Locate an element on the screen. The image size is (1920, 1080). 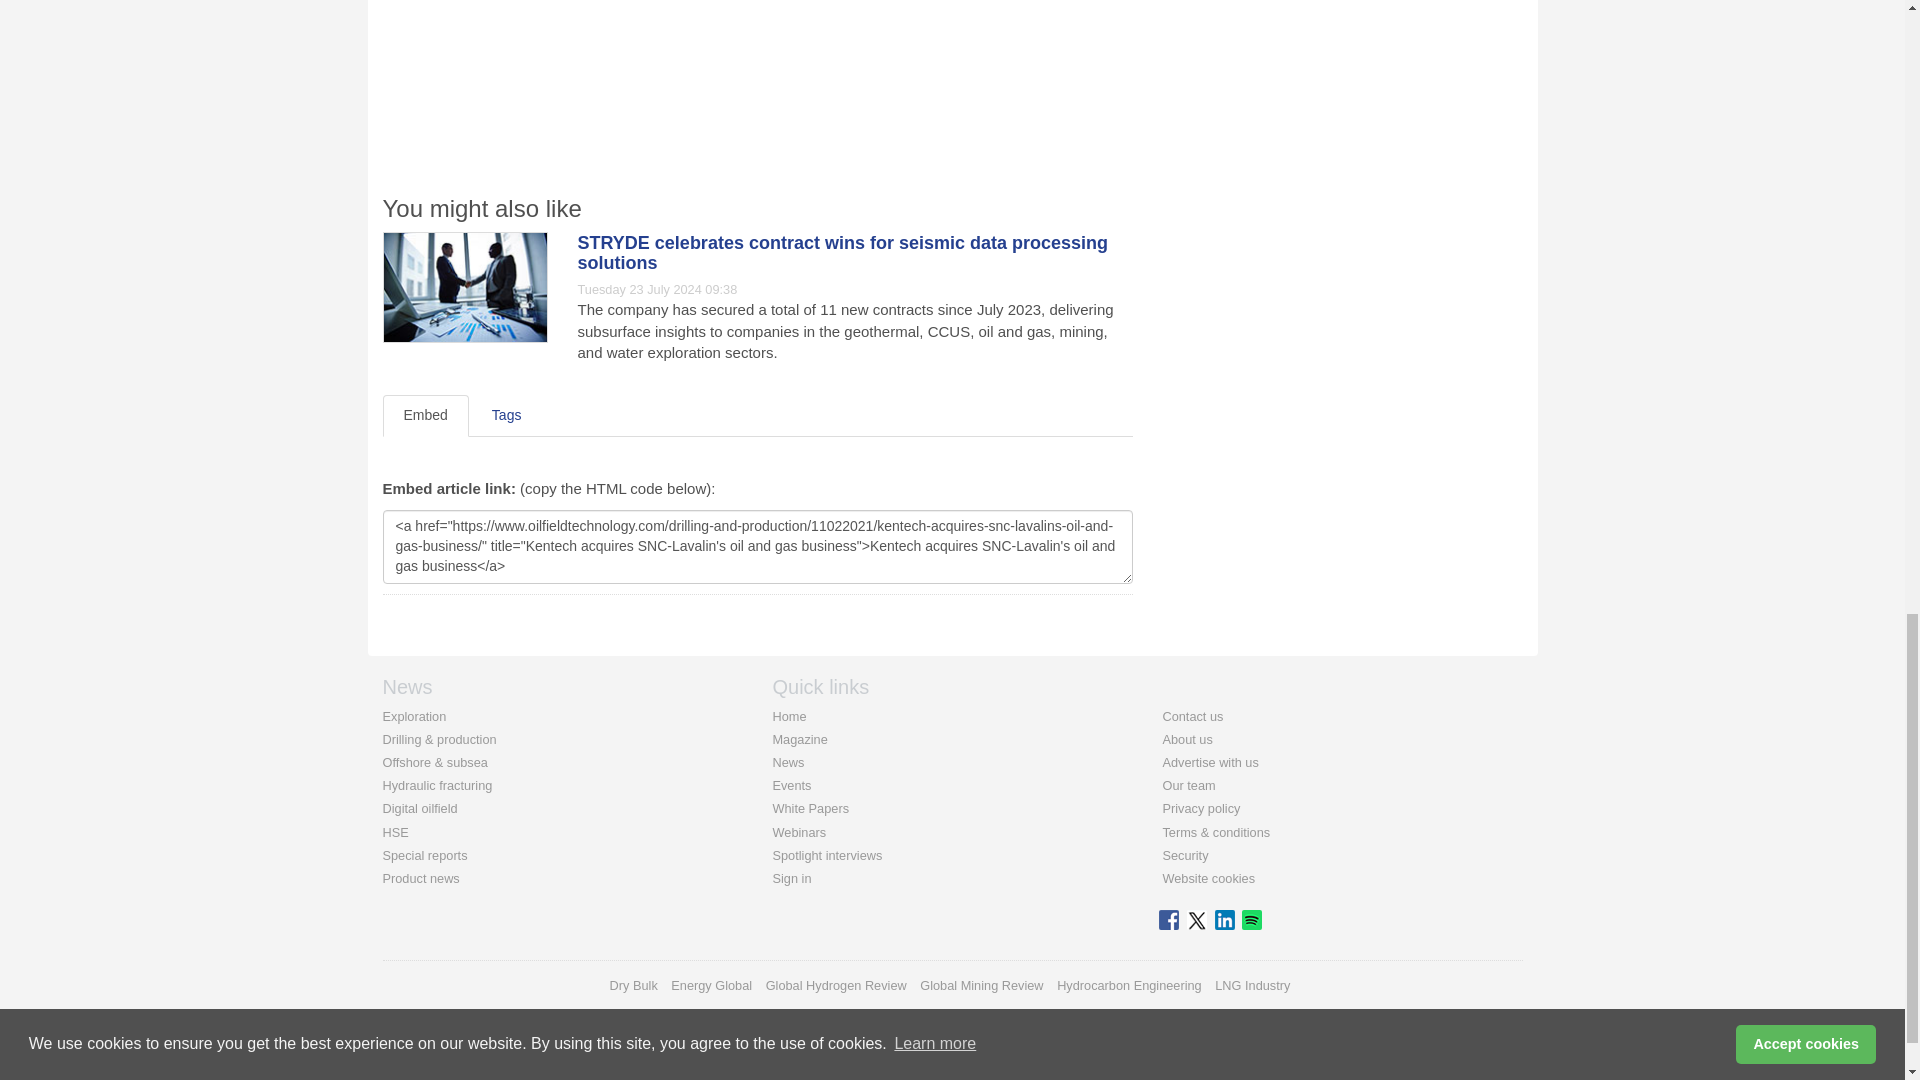
Tags is located at coordinates (506, 416).